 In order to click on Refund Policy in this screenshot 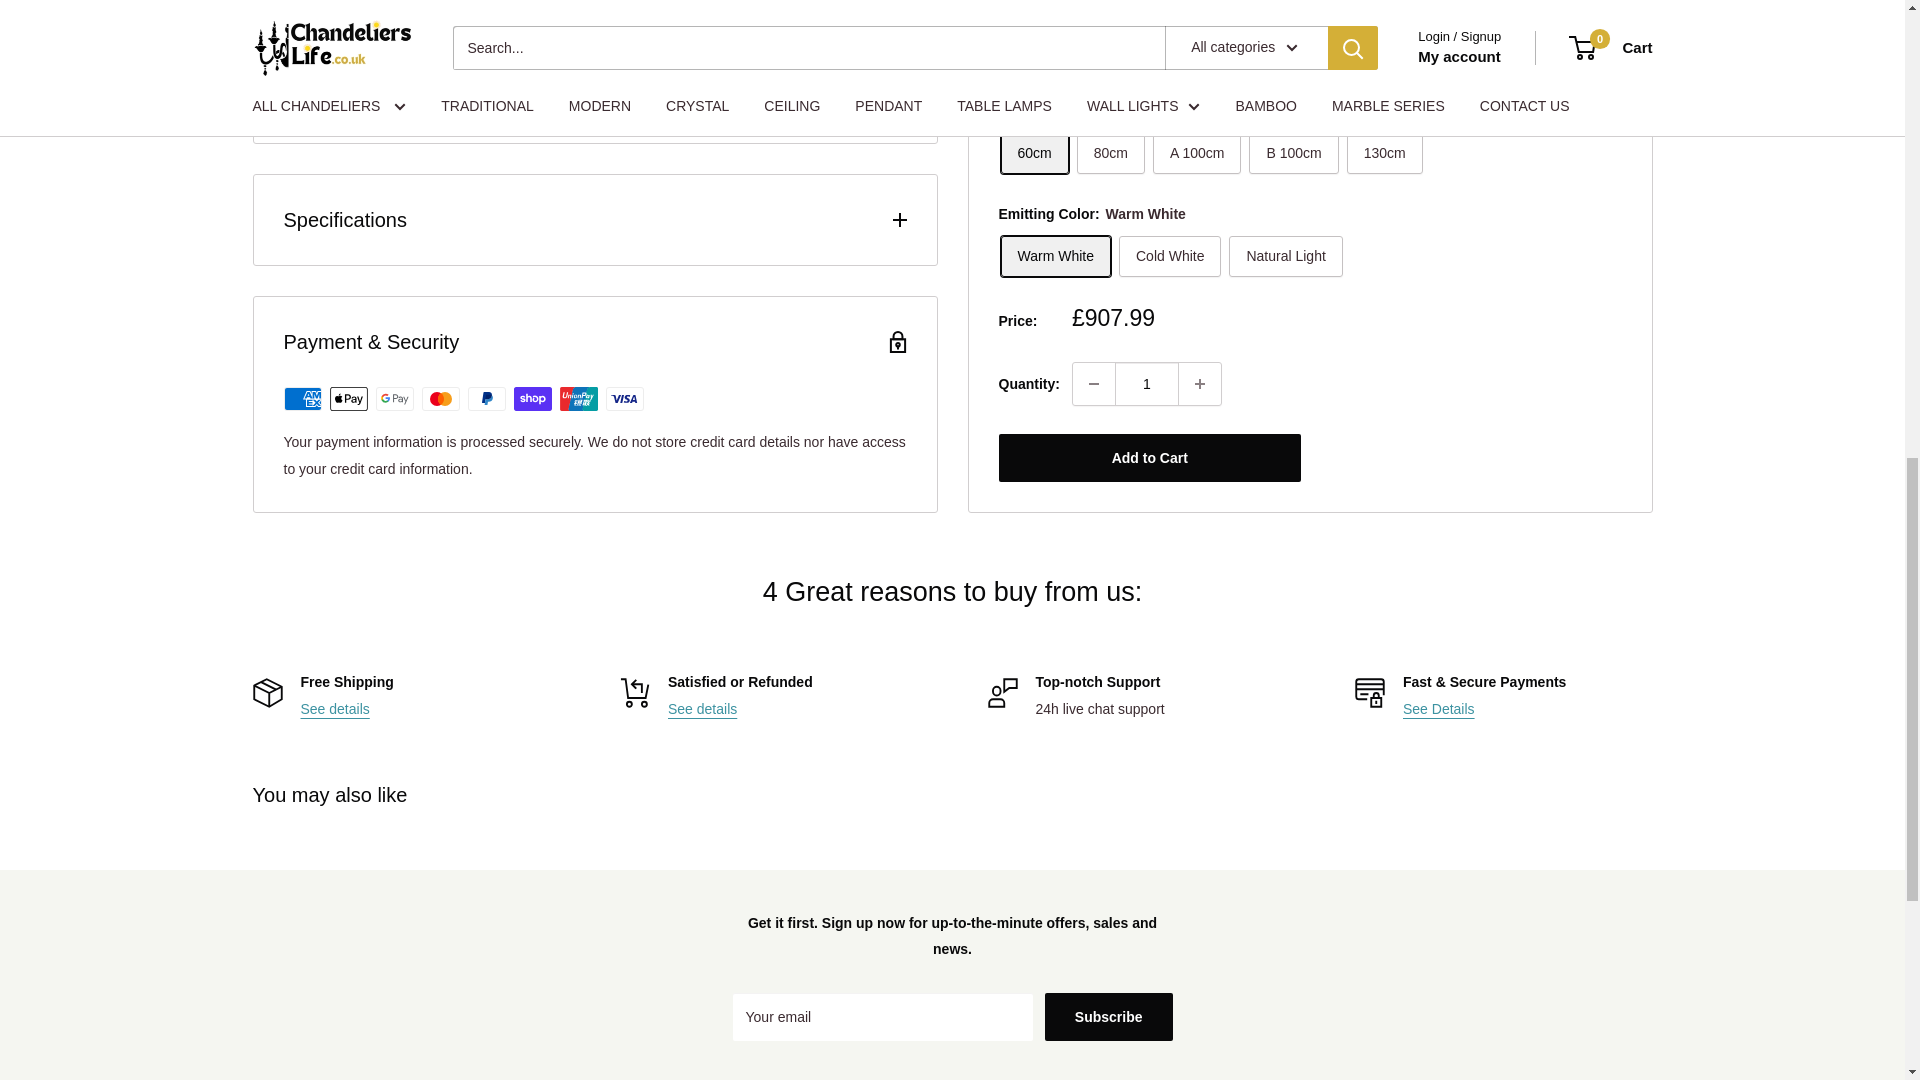, I will do `click(702, 708)`.